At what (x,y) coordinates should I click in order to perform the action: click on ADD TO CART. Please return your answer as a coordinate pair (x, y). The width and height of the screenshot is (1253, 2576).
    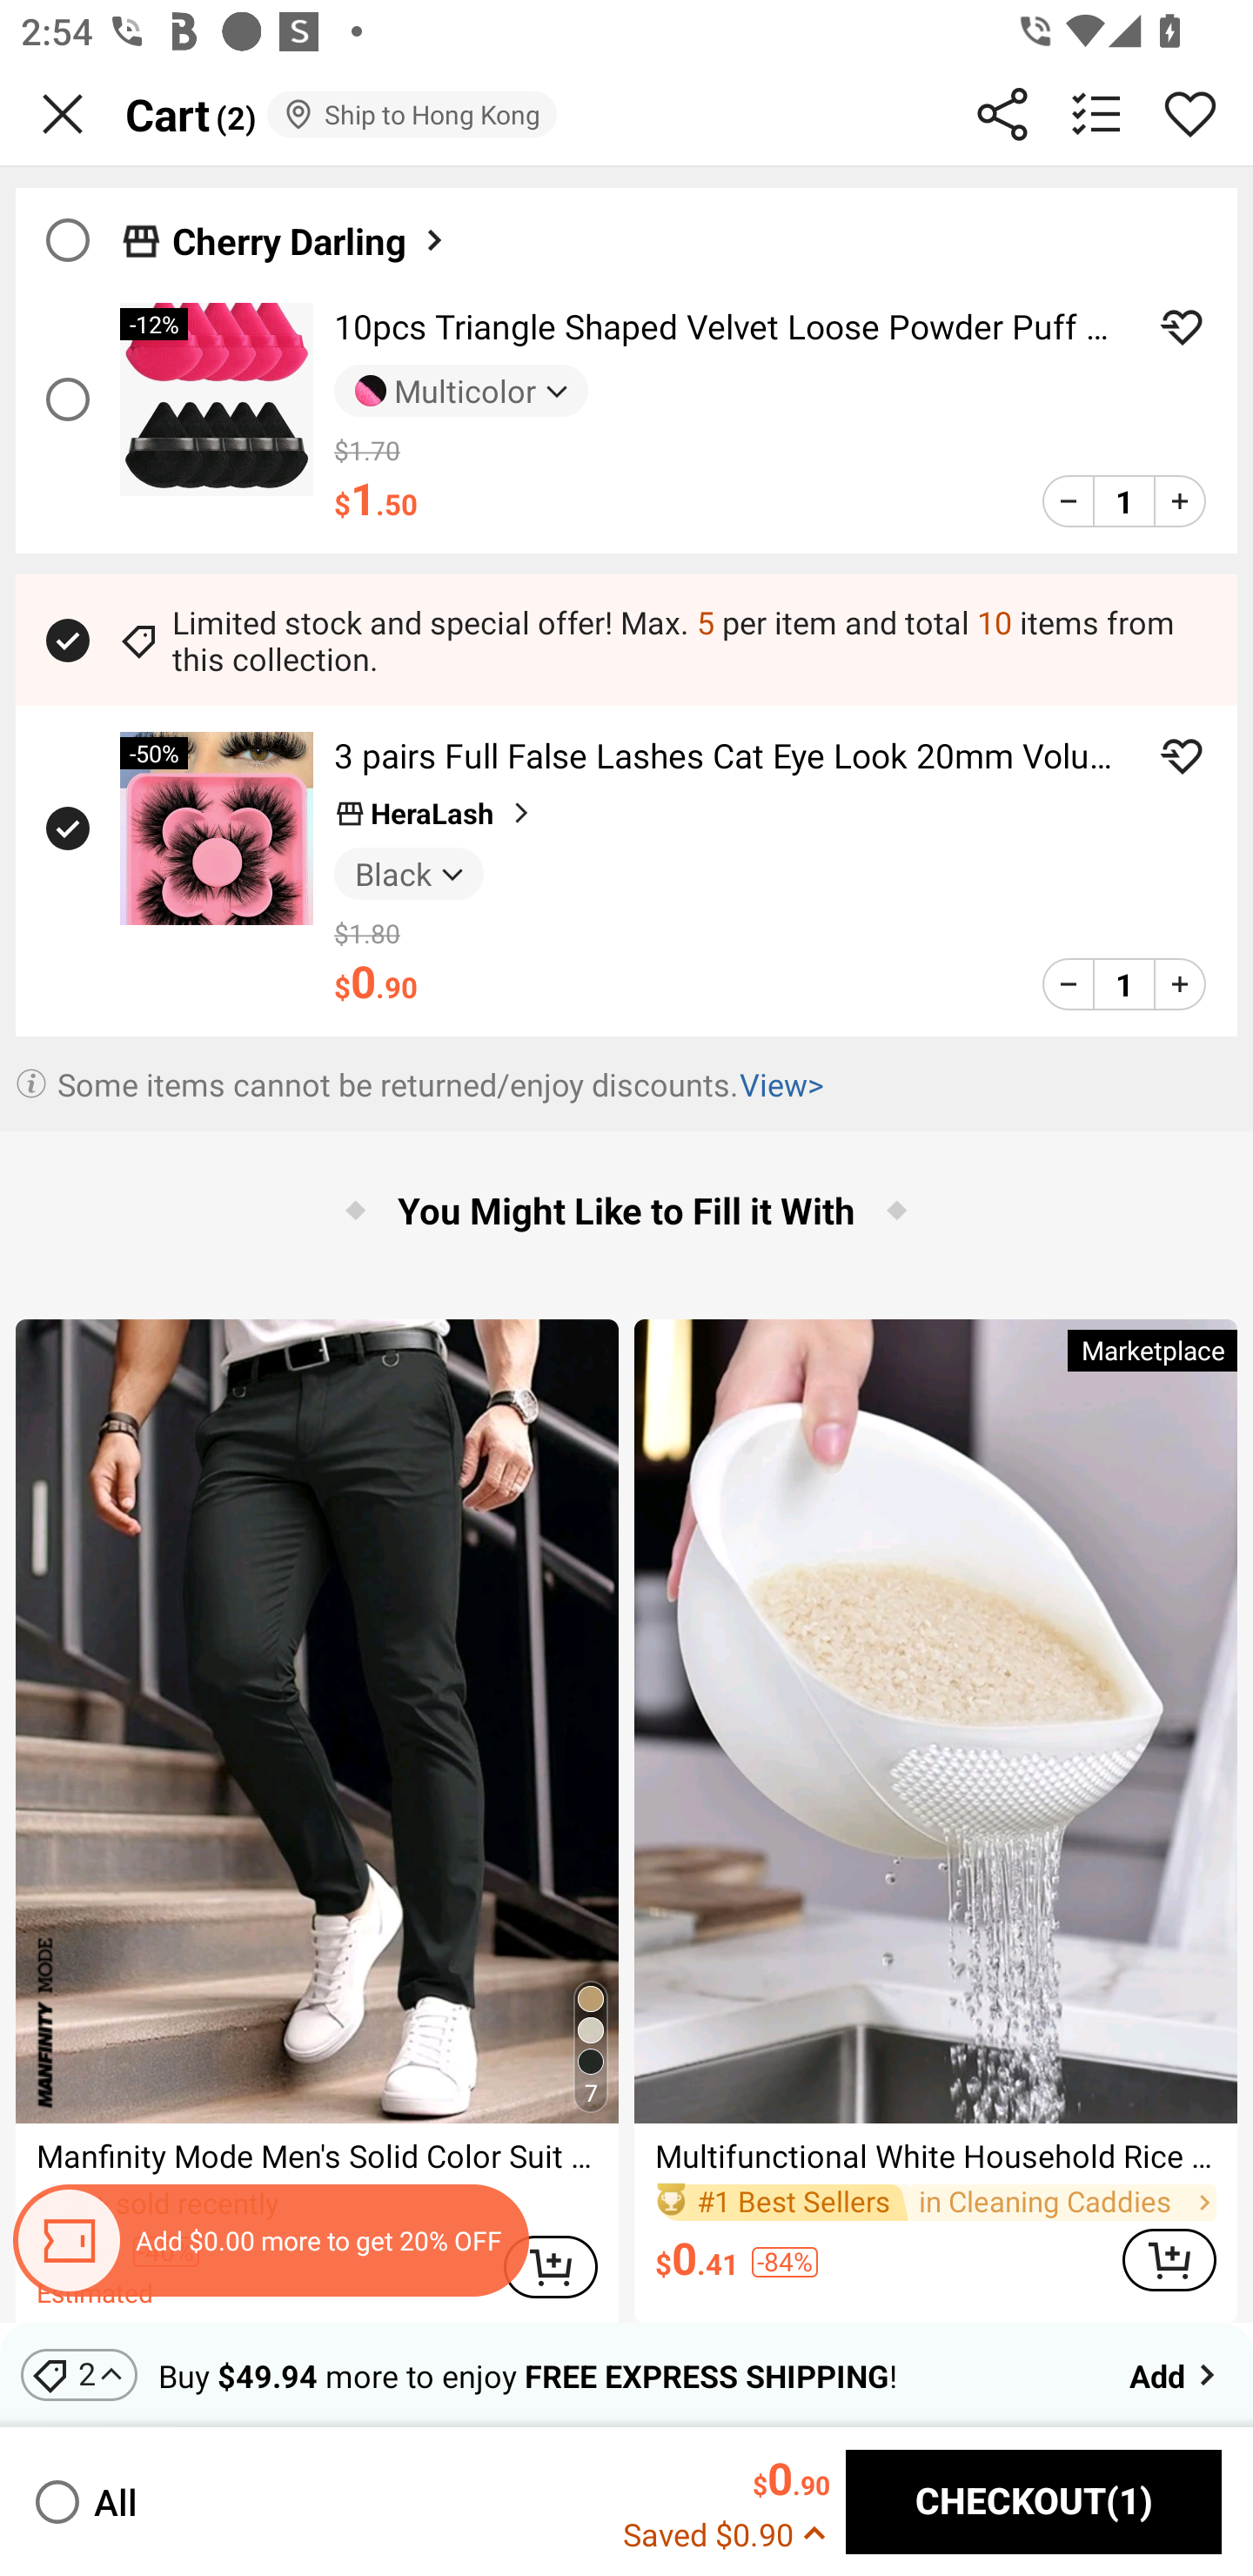
    Looking at the image, I should click on (1169, 2260).